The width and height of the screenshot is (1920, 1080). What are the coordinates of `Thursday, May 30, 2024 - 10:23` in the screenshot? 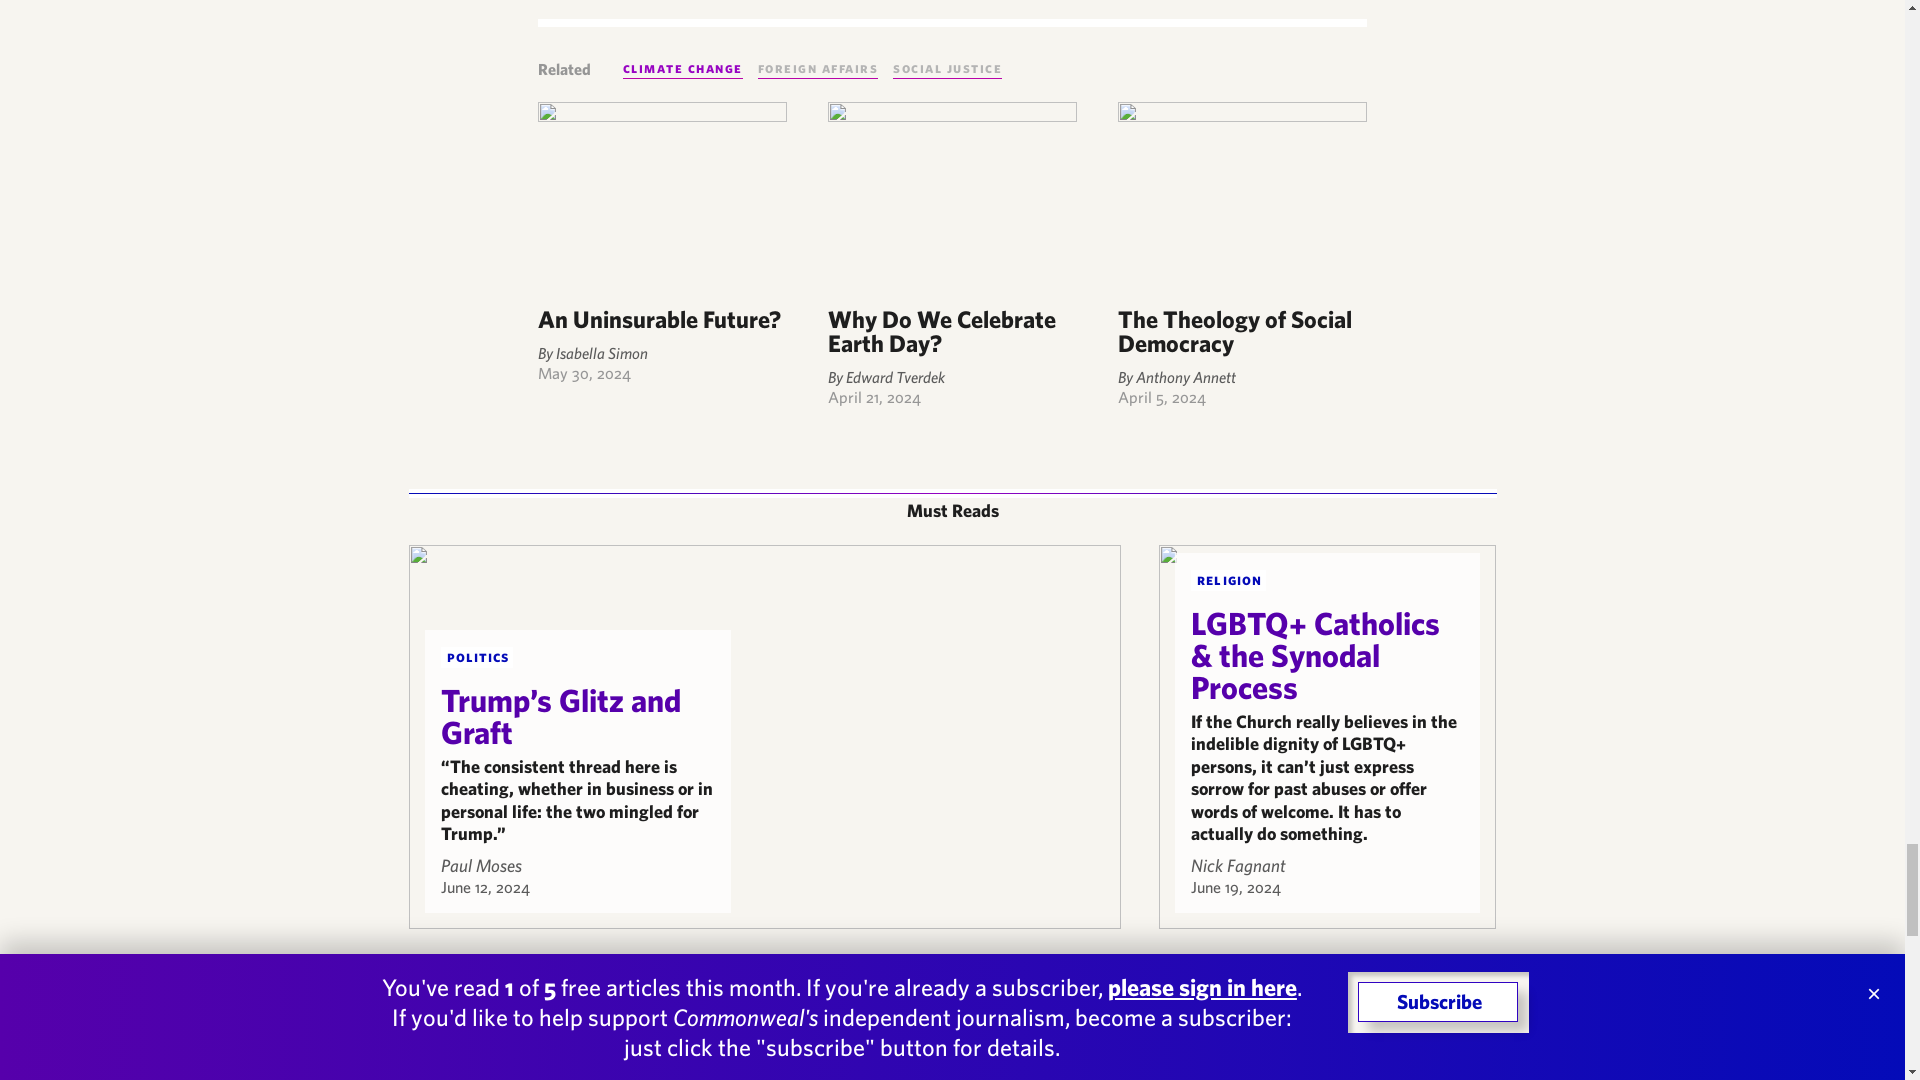 It's located at (584, 372).